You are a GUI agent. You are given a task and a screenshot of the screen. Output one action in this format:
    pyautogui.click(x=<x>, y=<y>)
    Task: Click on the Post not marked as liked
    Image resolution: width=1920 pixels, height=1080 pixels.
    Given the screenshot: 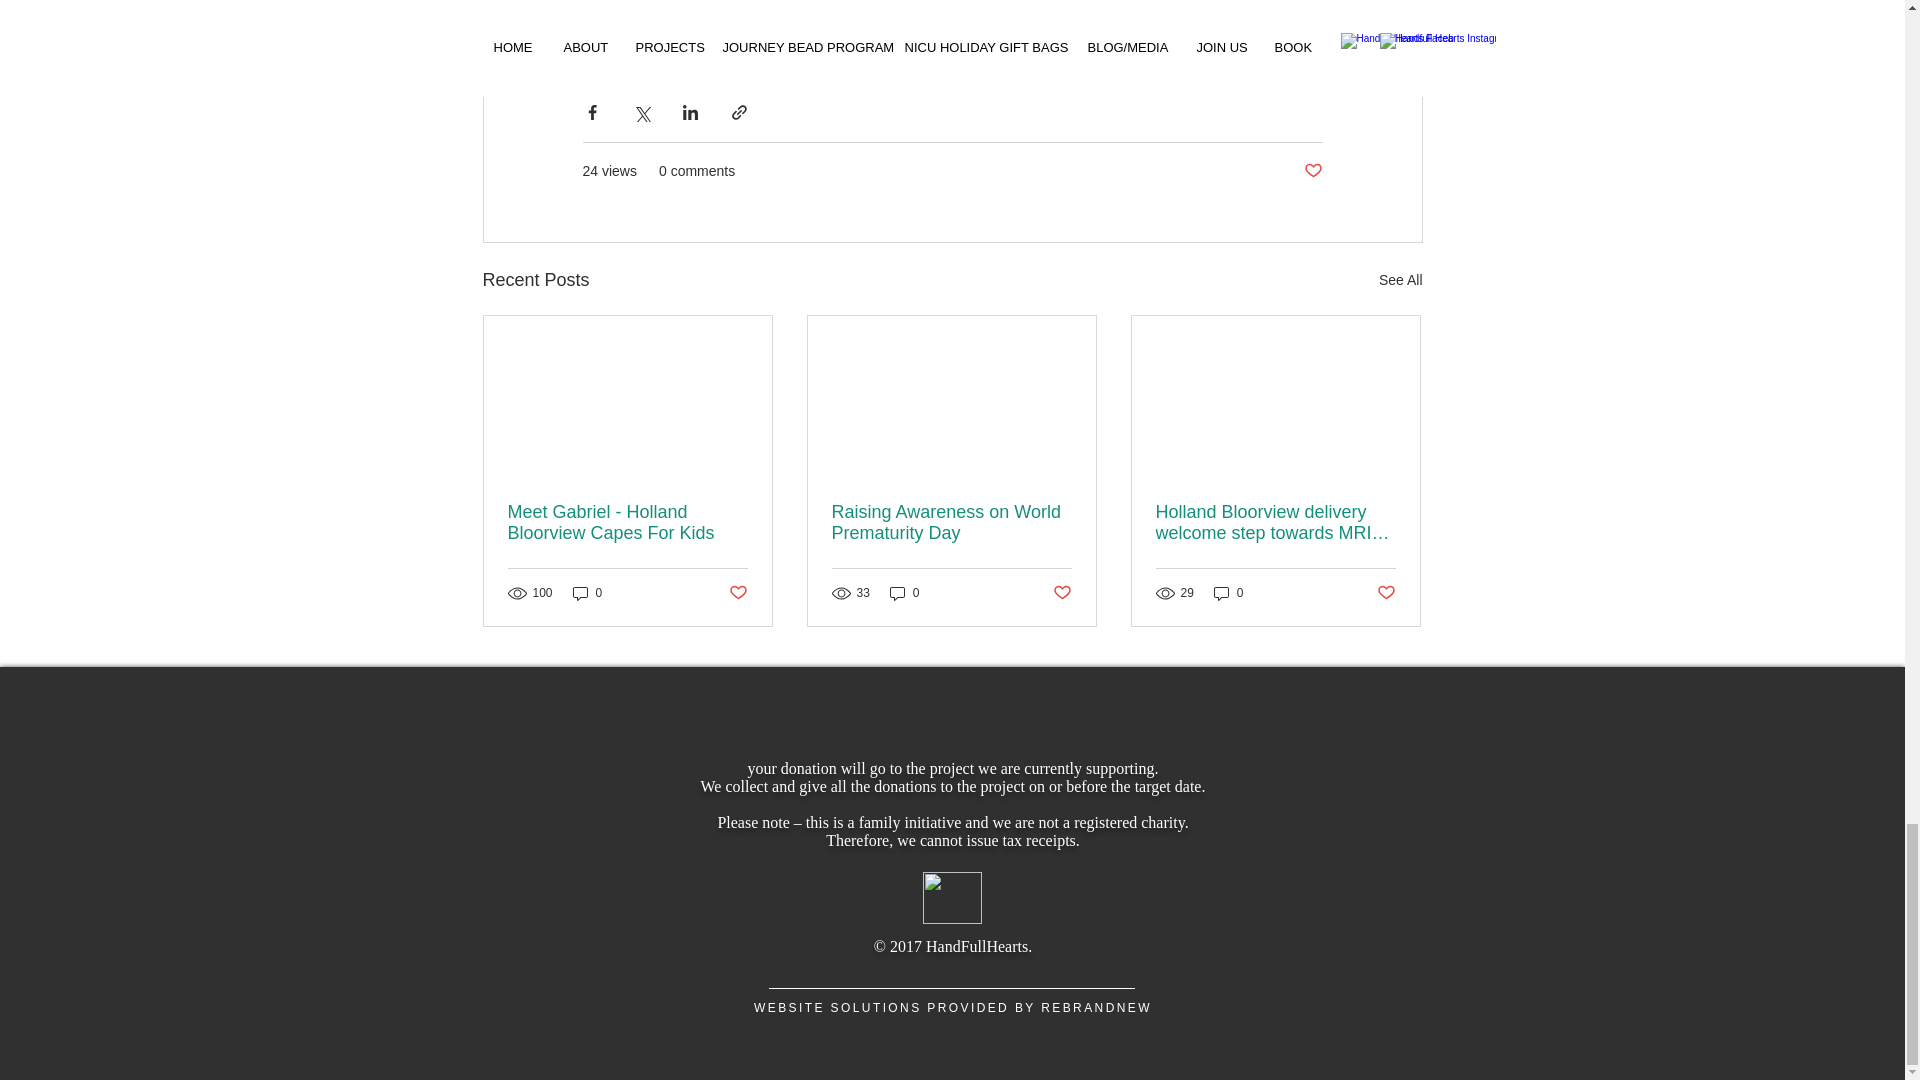 What is the action you would take?
    pyautogui.click(x=1062, y=593)
    